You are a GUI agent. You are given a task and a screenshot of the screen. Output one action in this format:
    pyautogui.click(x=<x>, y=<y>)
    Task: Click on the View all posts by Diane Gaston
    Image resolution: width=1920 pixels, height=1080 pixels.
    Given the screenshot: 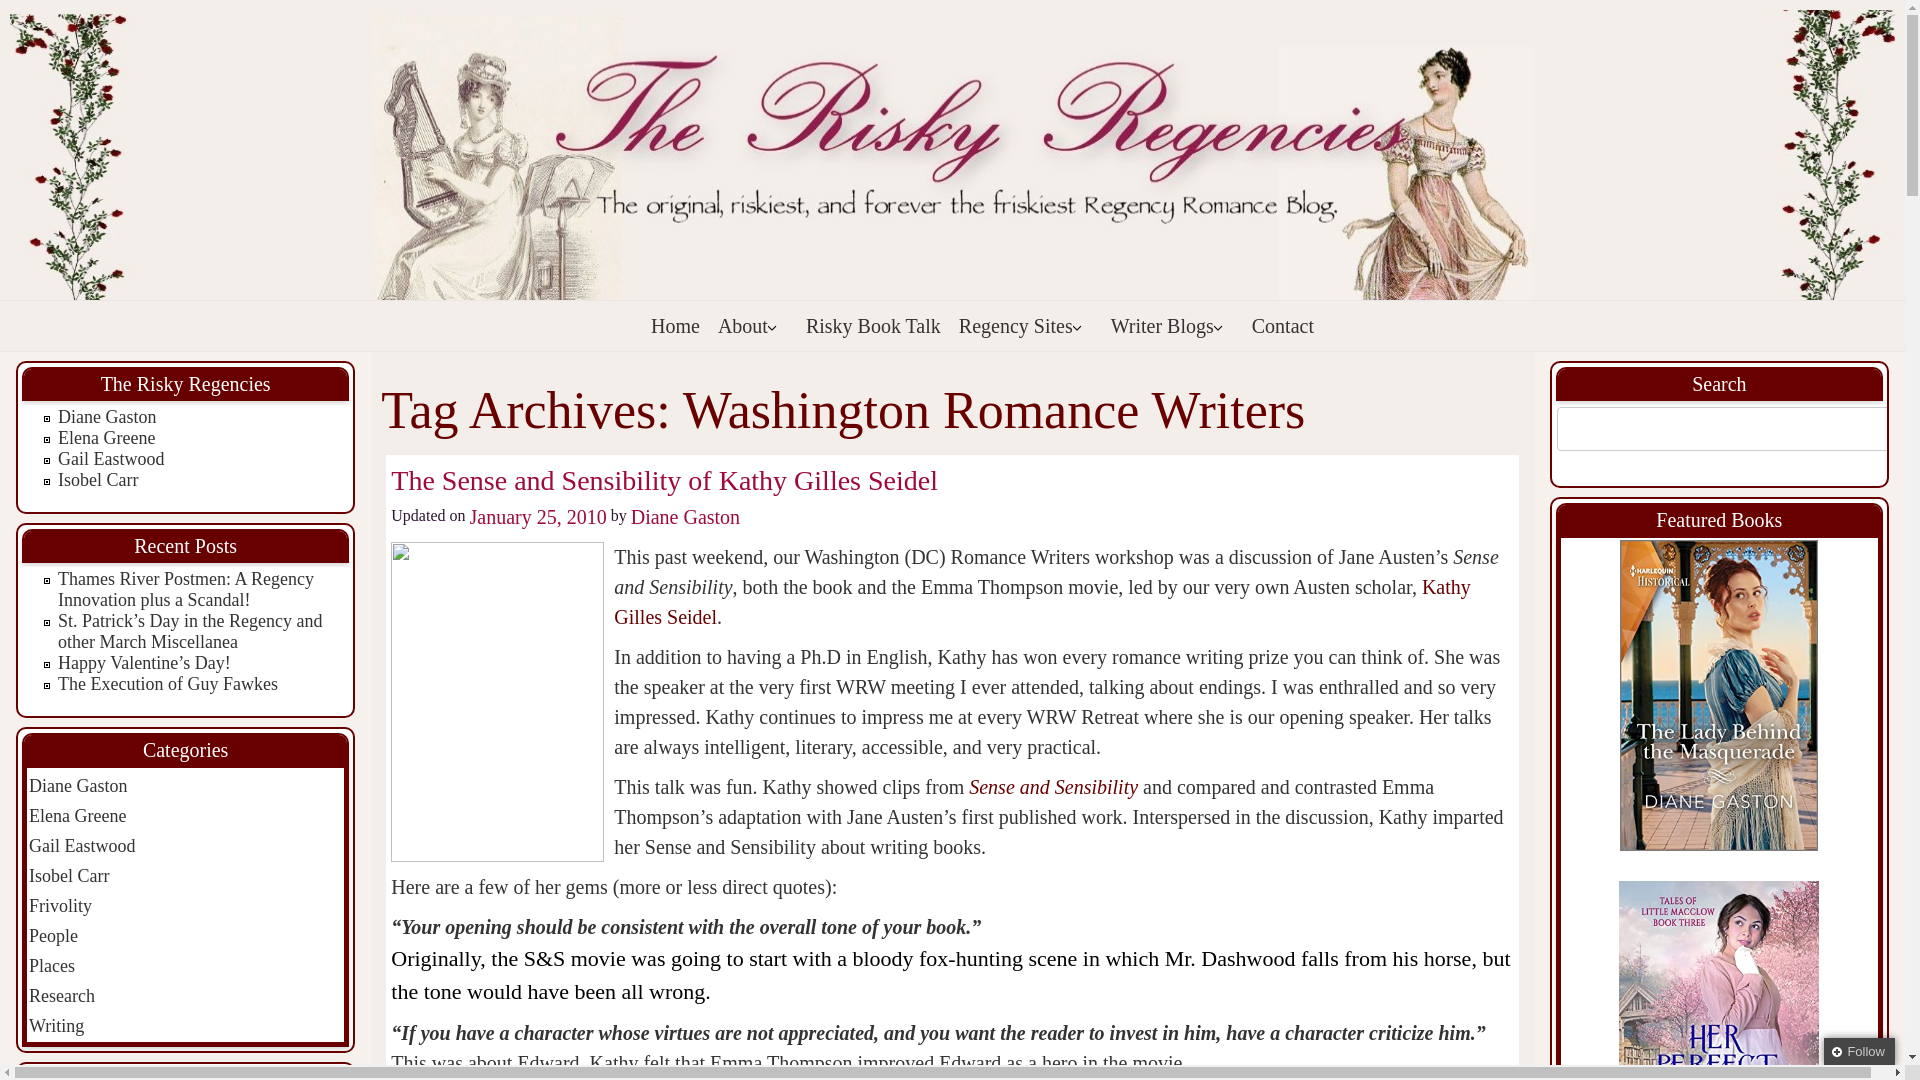 What is the action you would take?
    pyautogui.click(x=685, y=517)
    